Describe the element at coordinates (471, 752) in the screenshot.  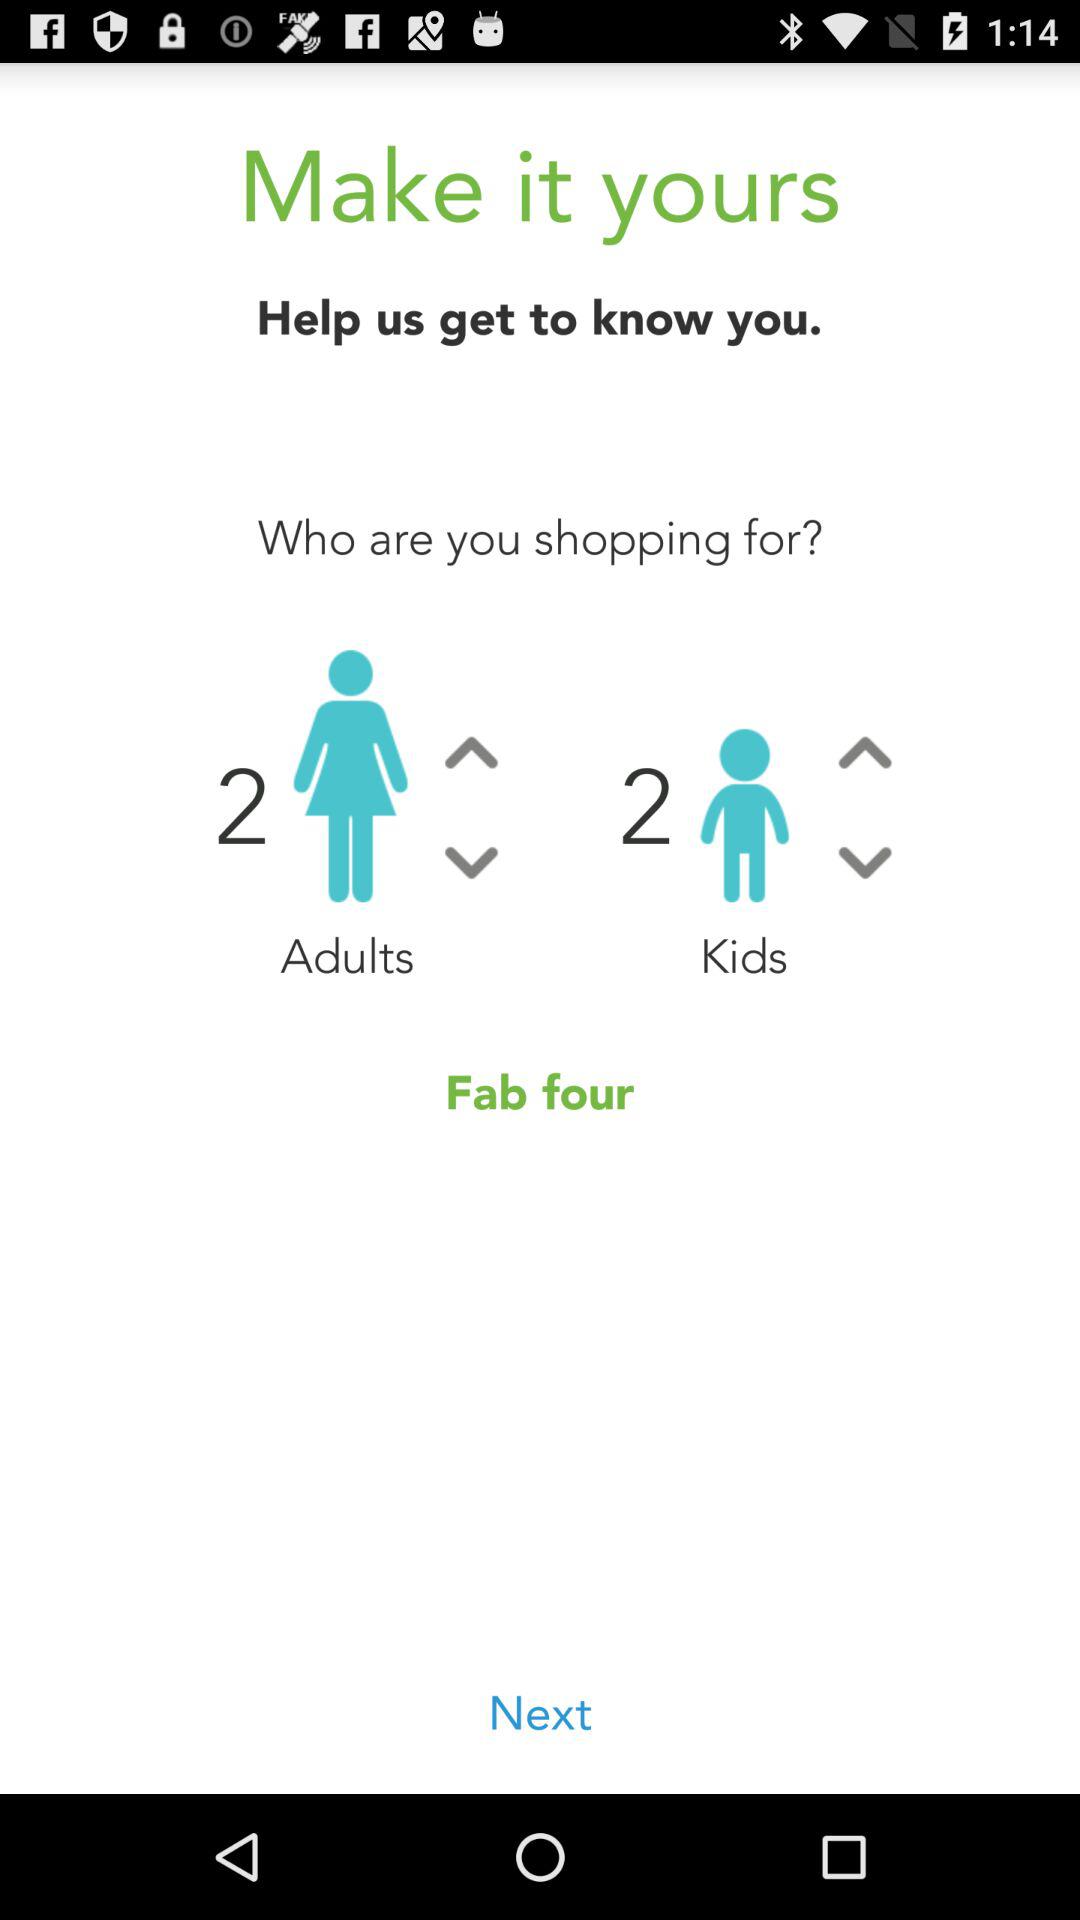
I see `increase adult count` at that location.